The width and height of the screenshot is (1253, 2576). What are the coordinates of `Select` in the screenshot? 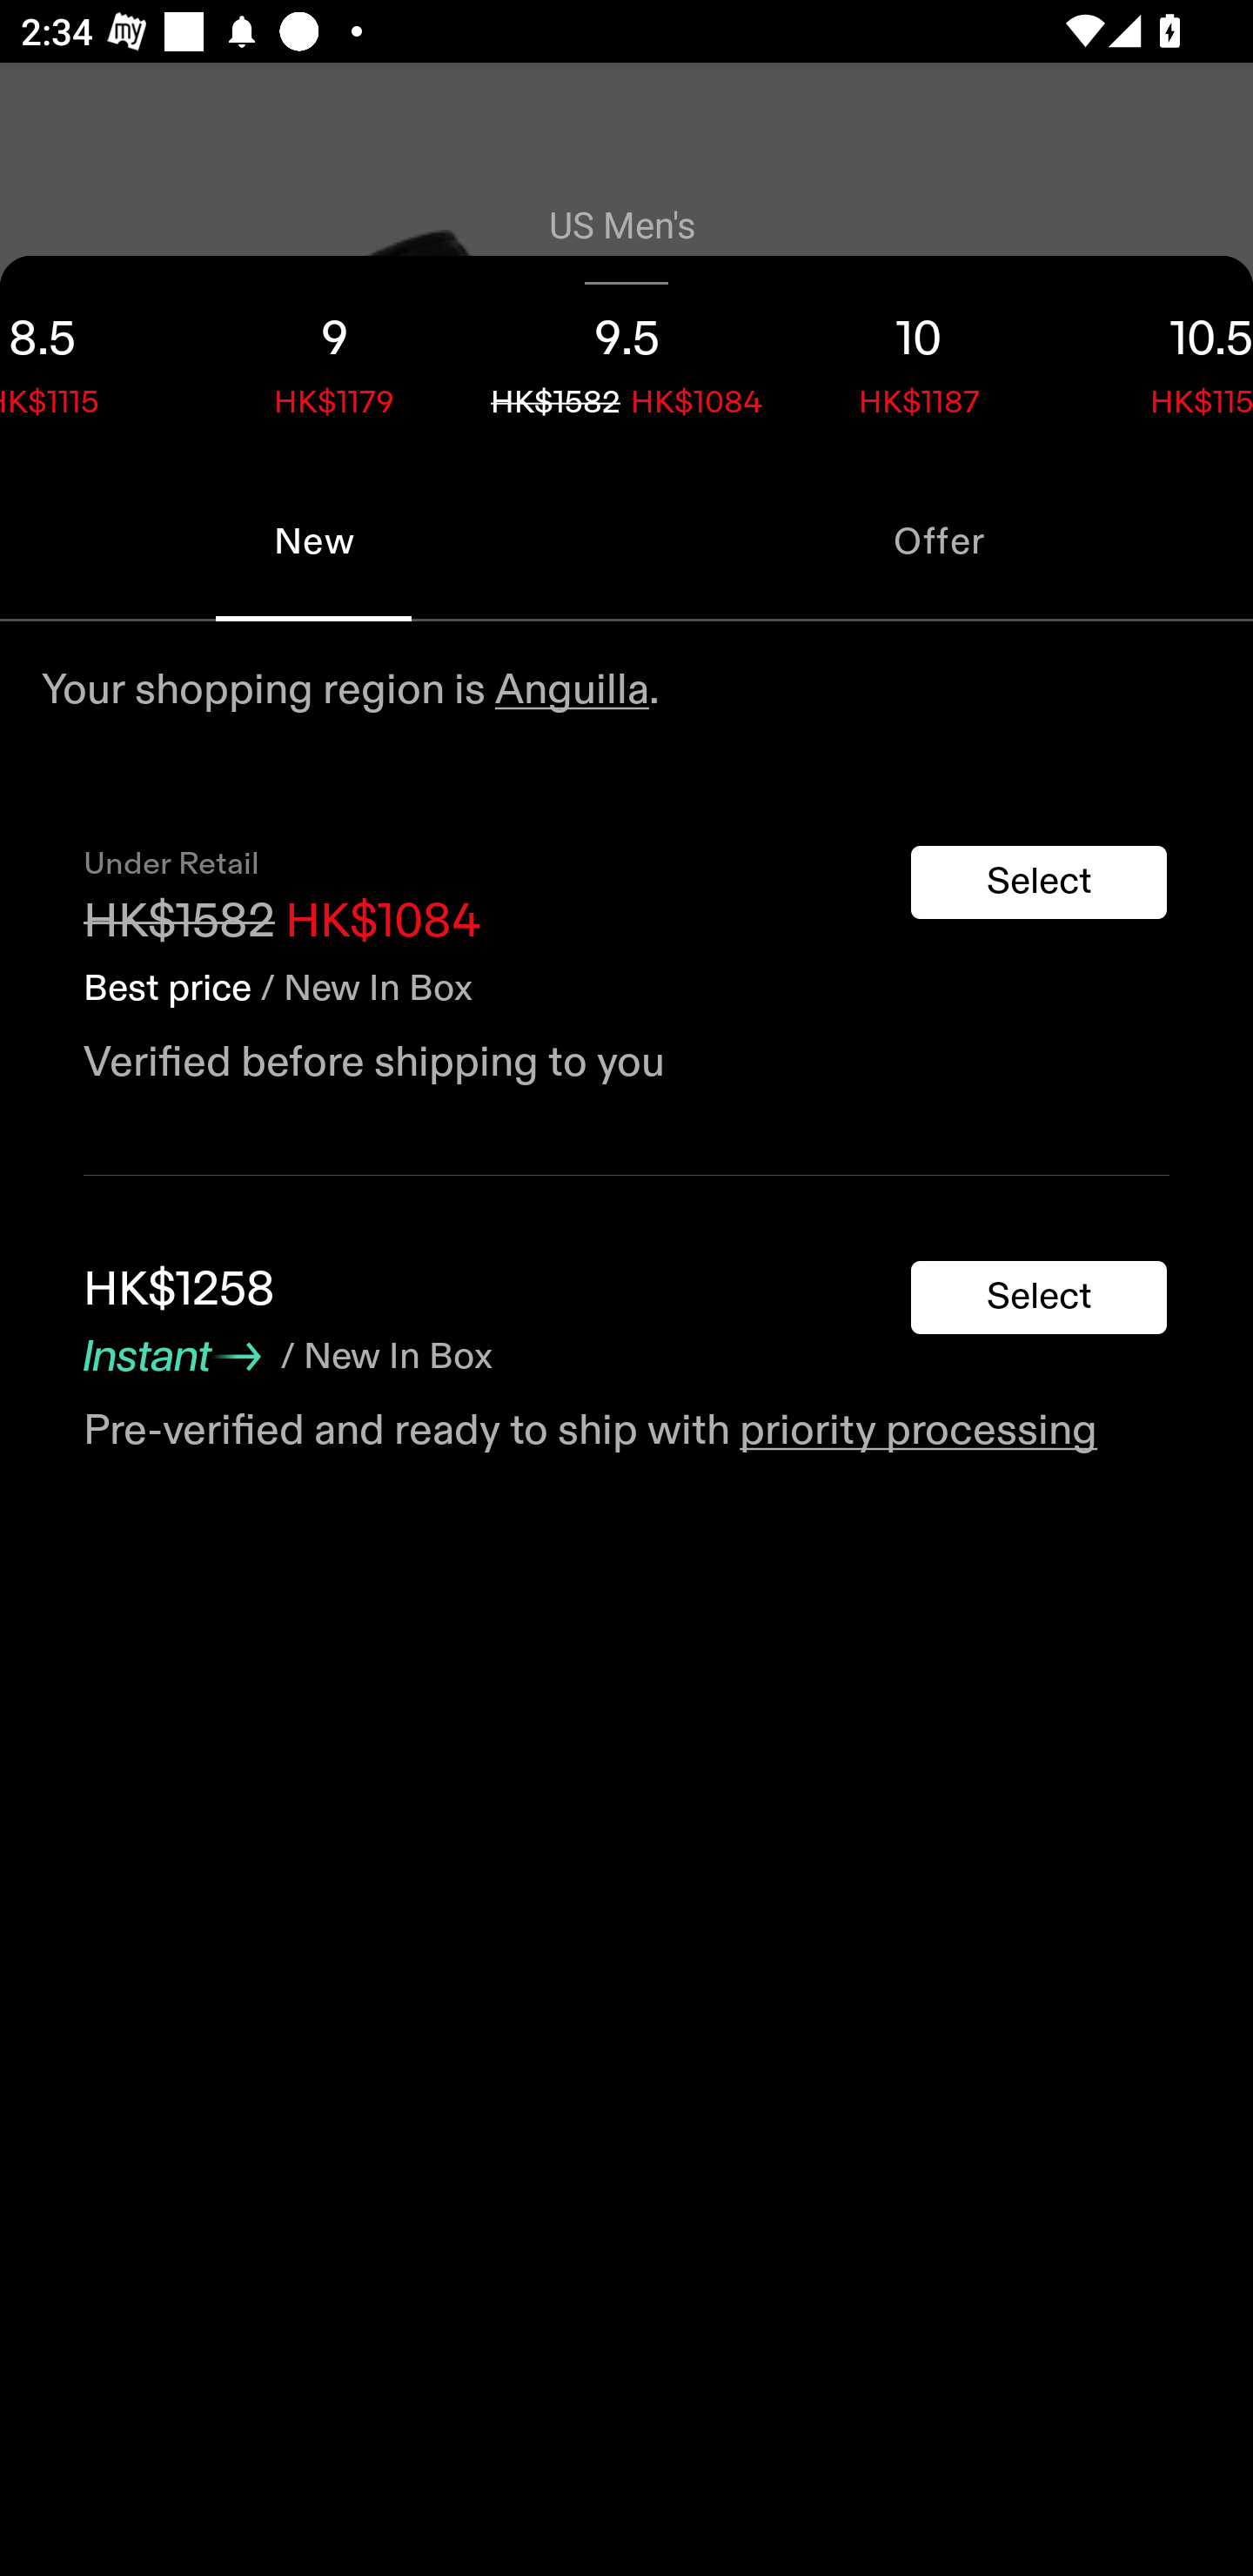 It's located at (1039, 1298).